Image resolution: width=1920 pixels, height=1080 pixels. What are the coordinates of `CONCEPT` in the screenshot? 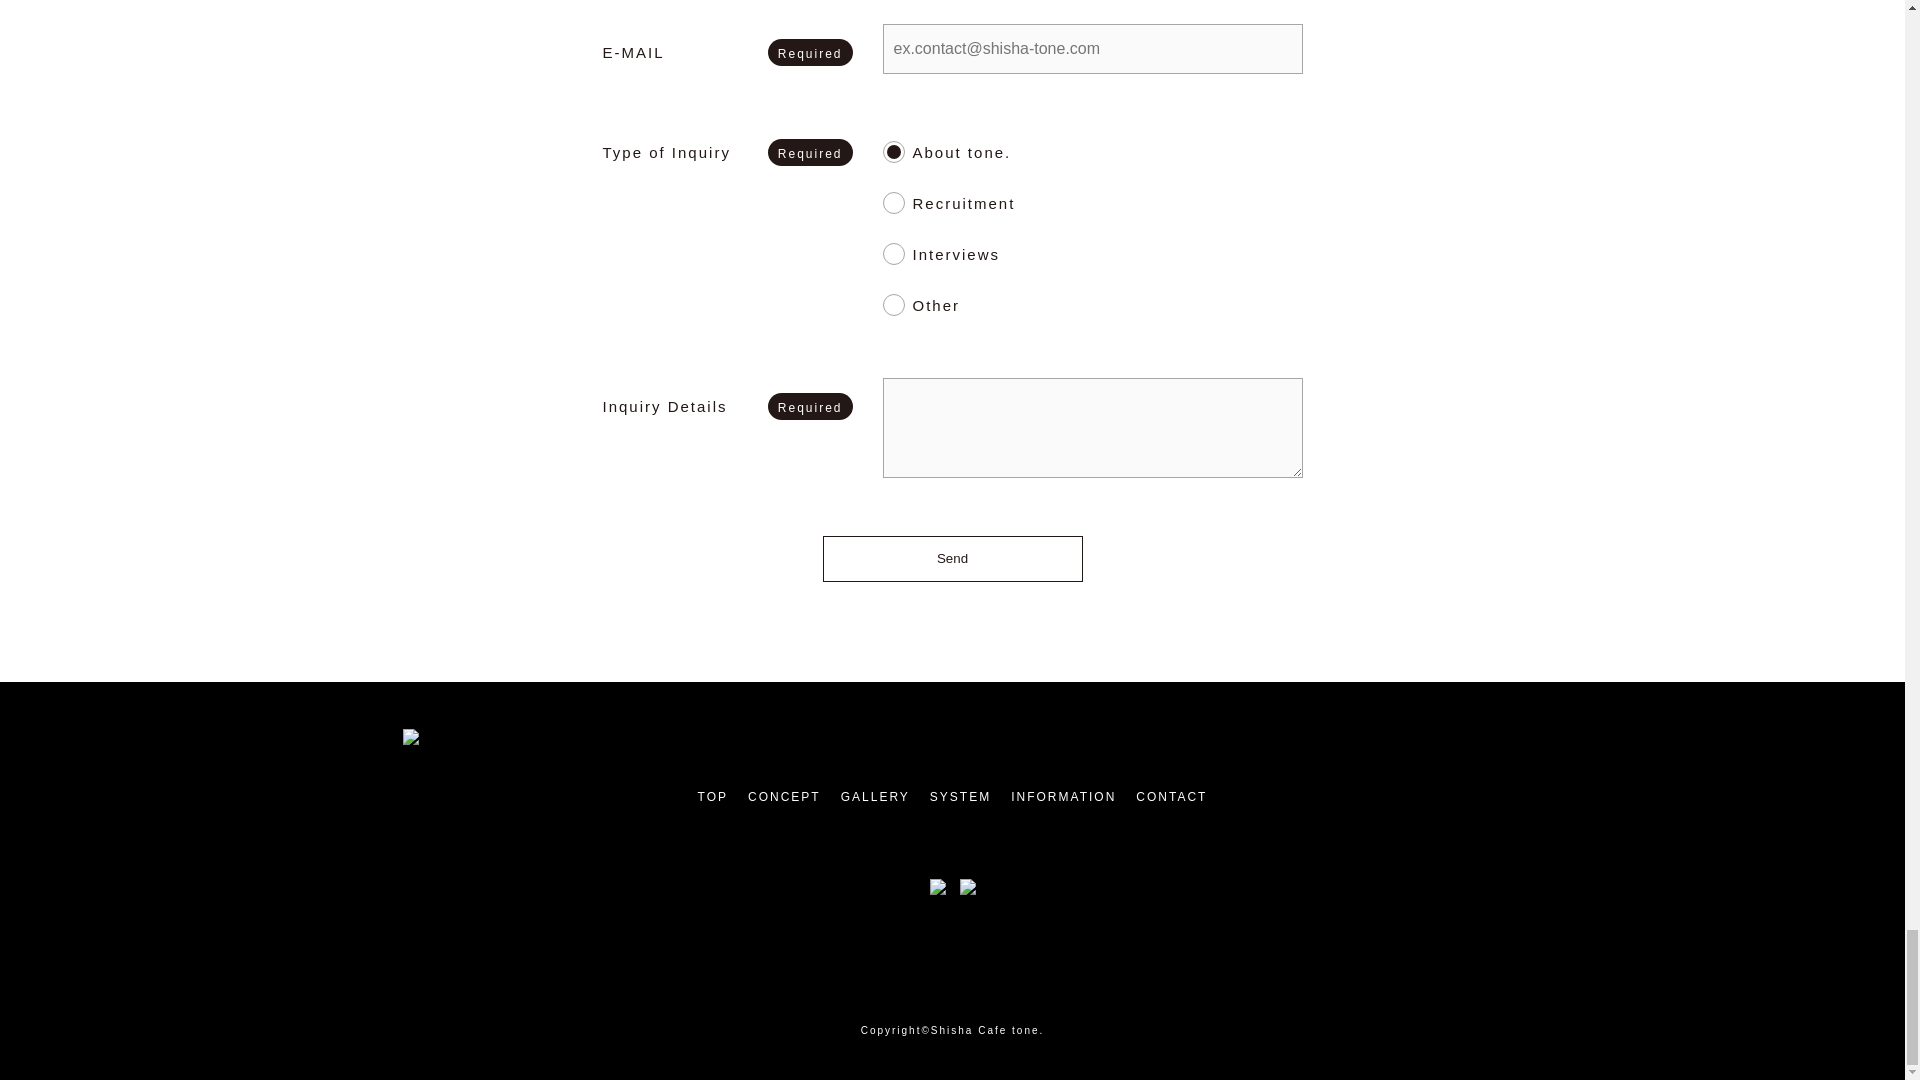 It's located at (784, 796).